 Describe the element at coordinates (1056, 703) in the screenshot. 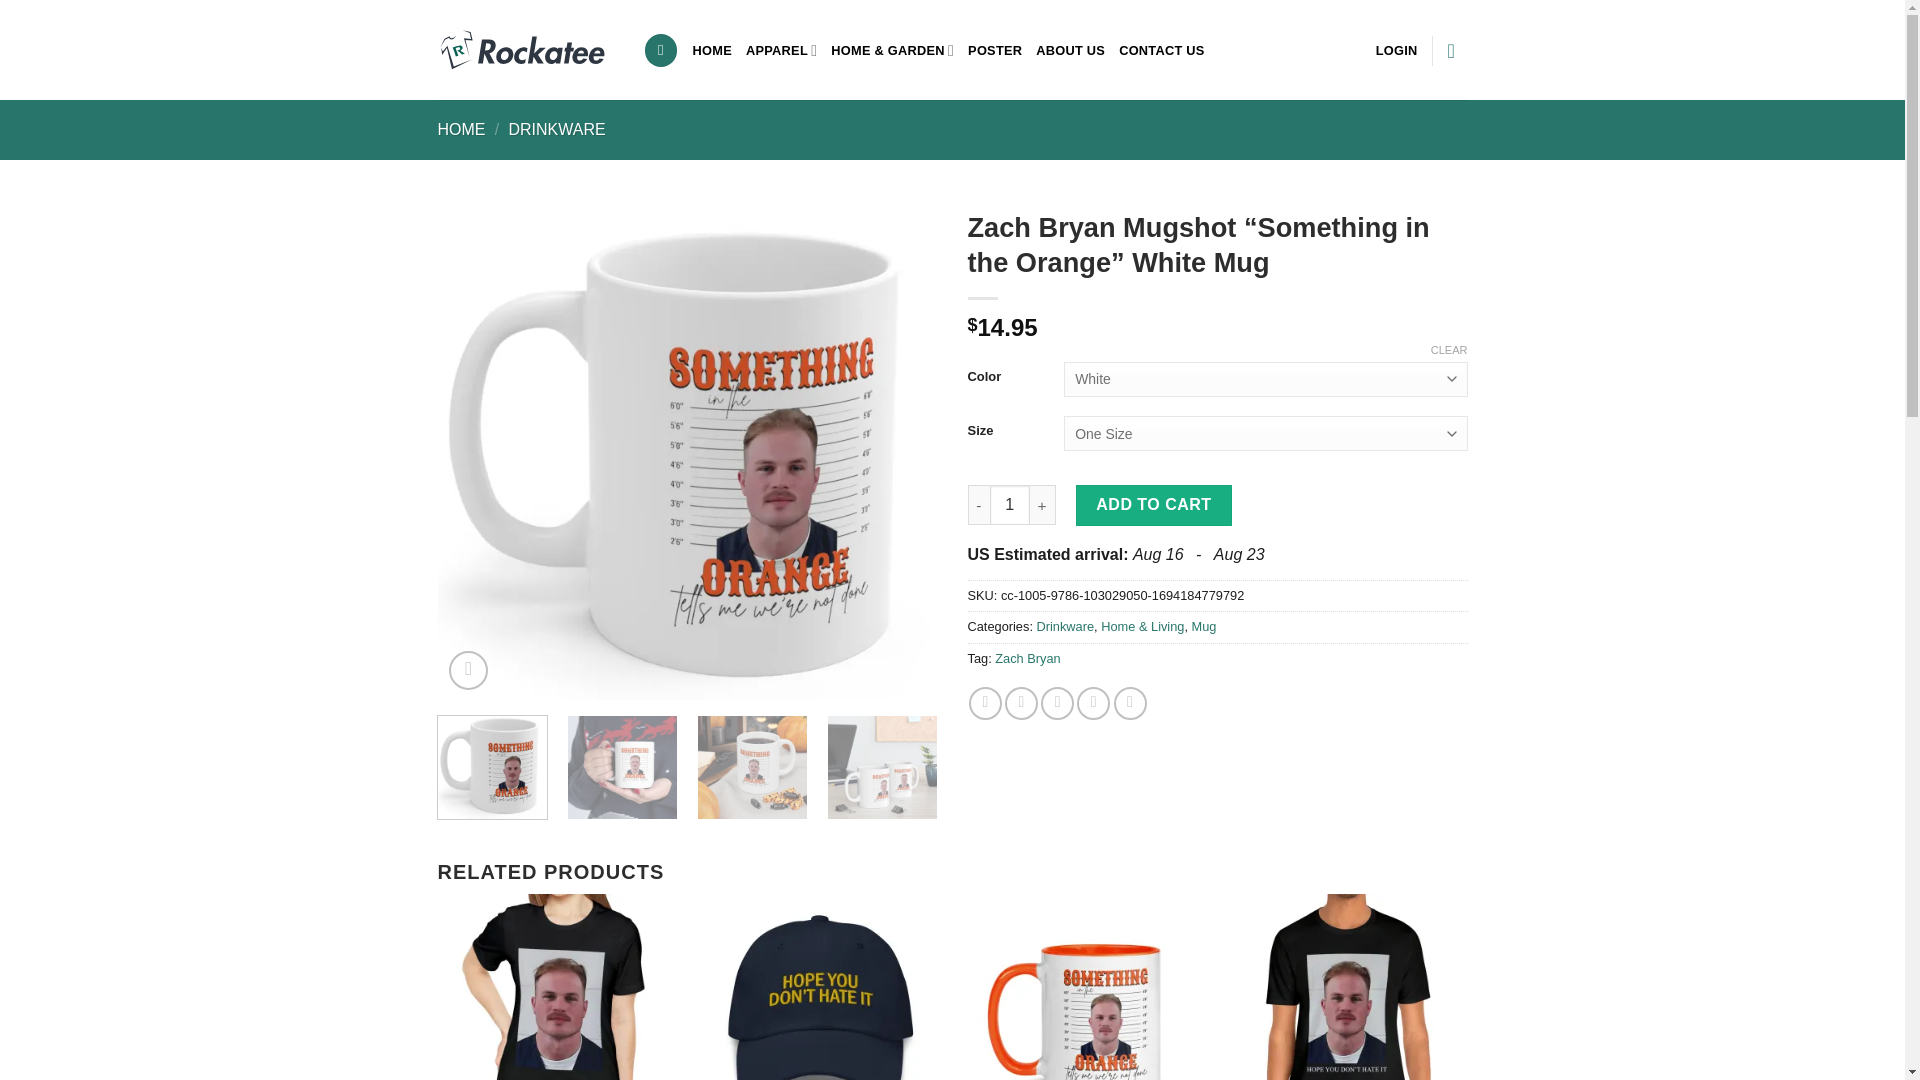

I see `Email to a Friend` at that location.